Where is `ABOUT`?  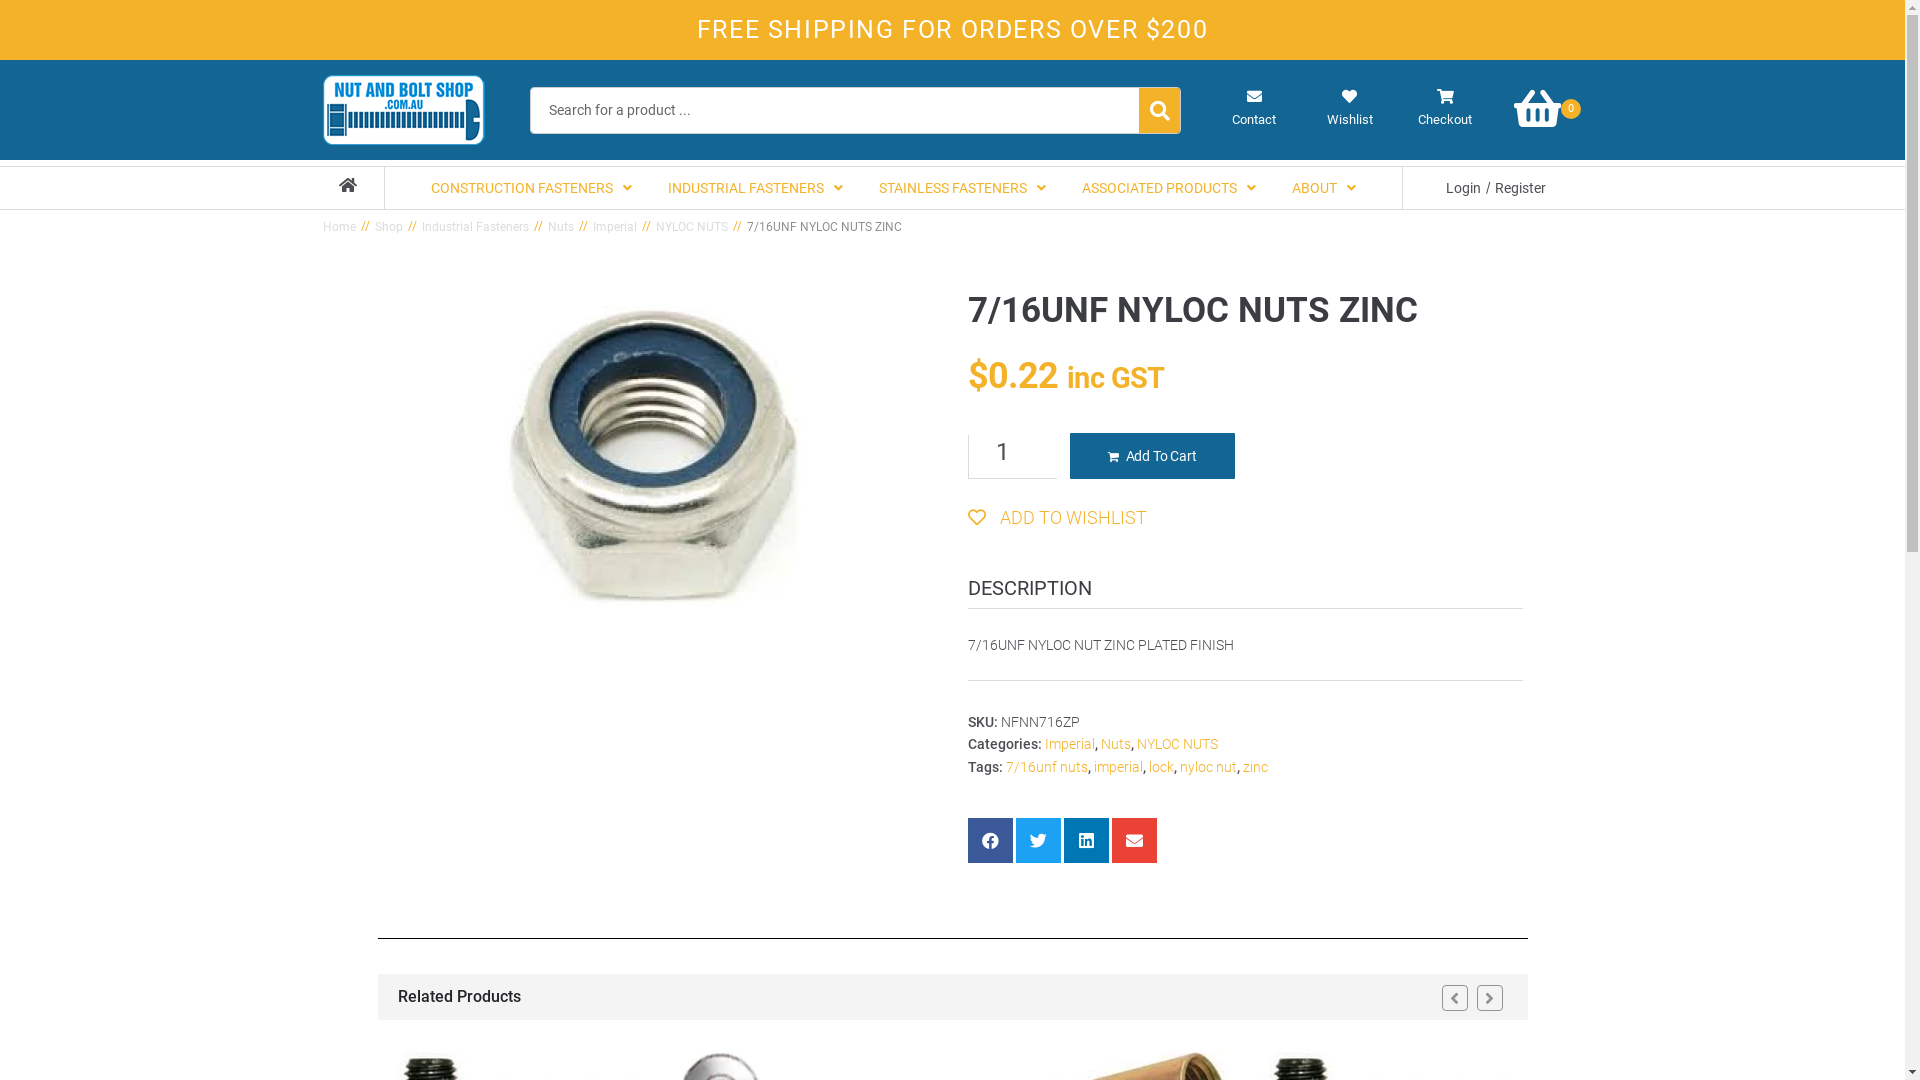
ABOUT is located at coordinates (1324, 188).